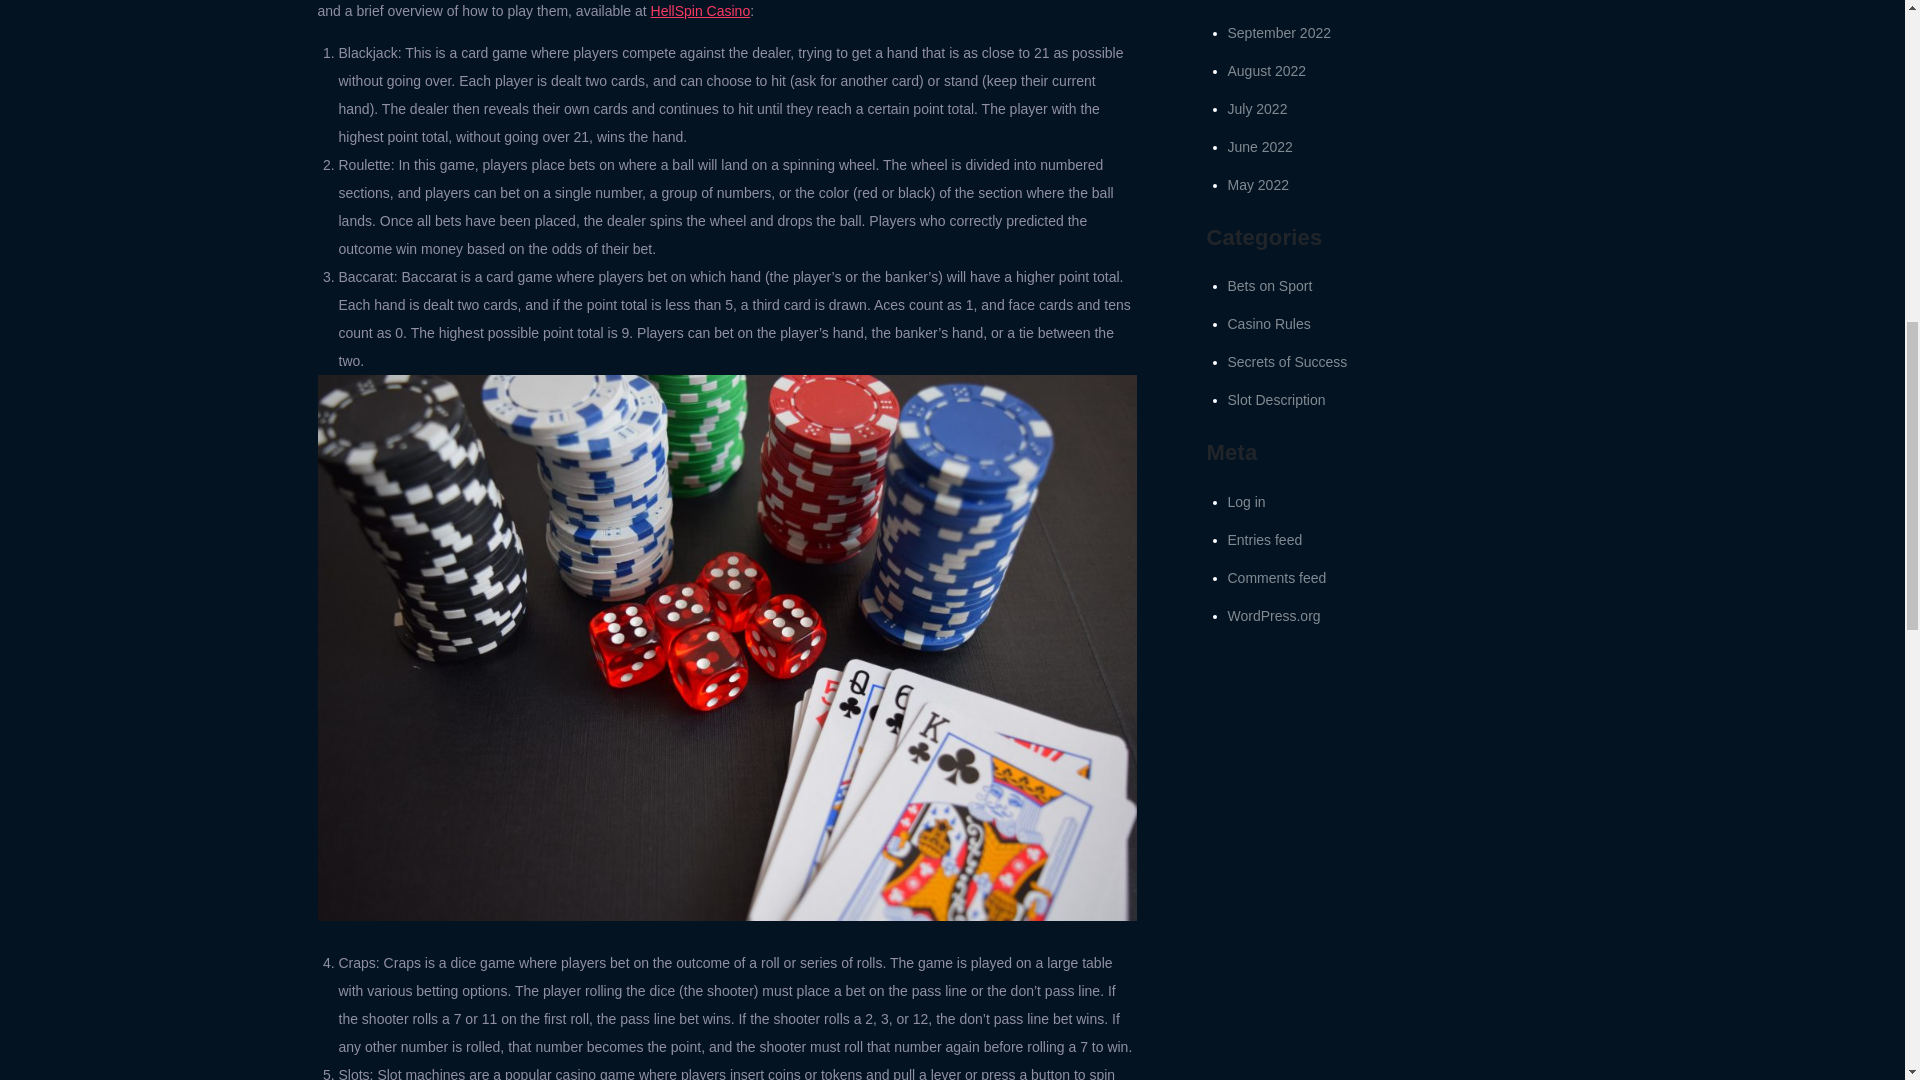  Describe the element at coordinates (1270, 324) in the screenshot. I see `Casino Rules` at that location.